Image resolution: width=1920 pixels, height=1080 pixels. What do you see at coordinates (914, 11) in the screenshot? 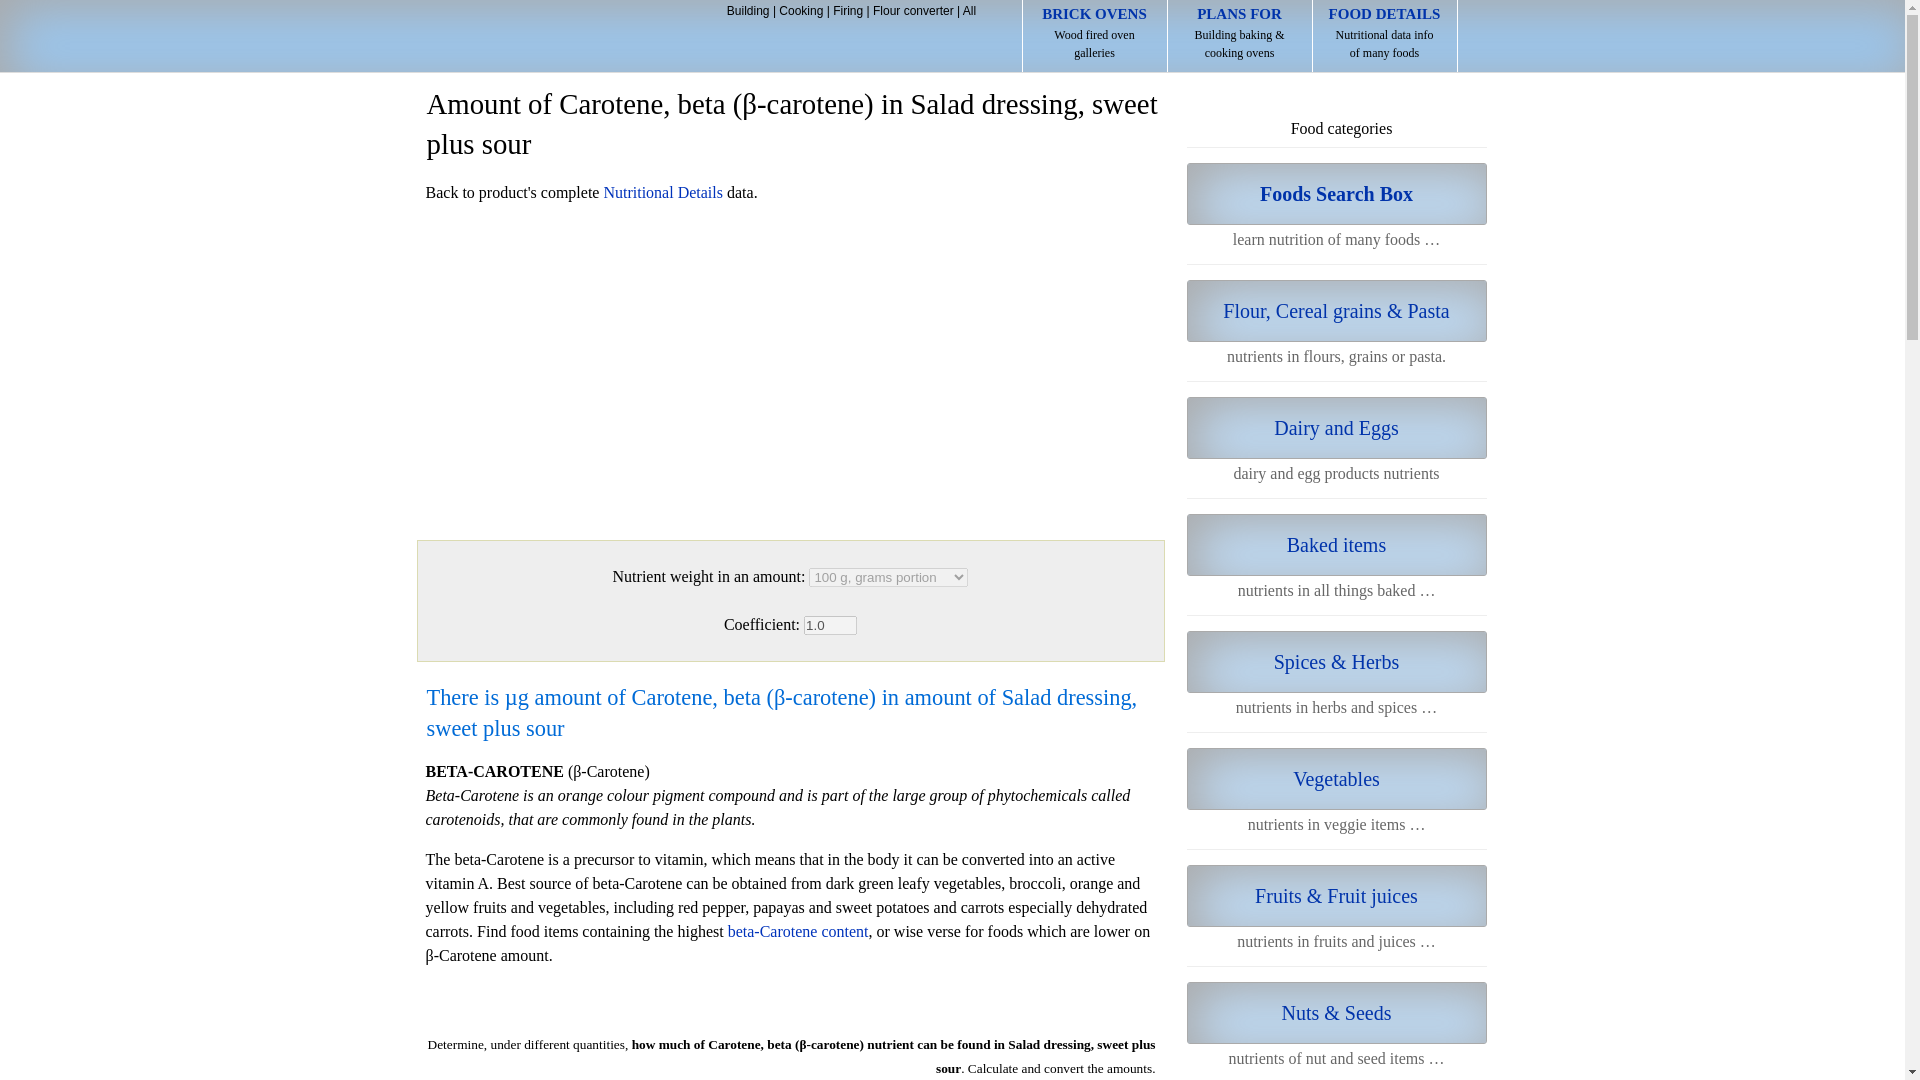
I see `Flour converter` at bounding box center [914, 11].